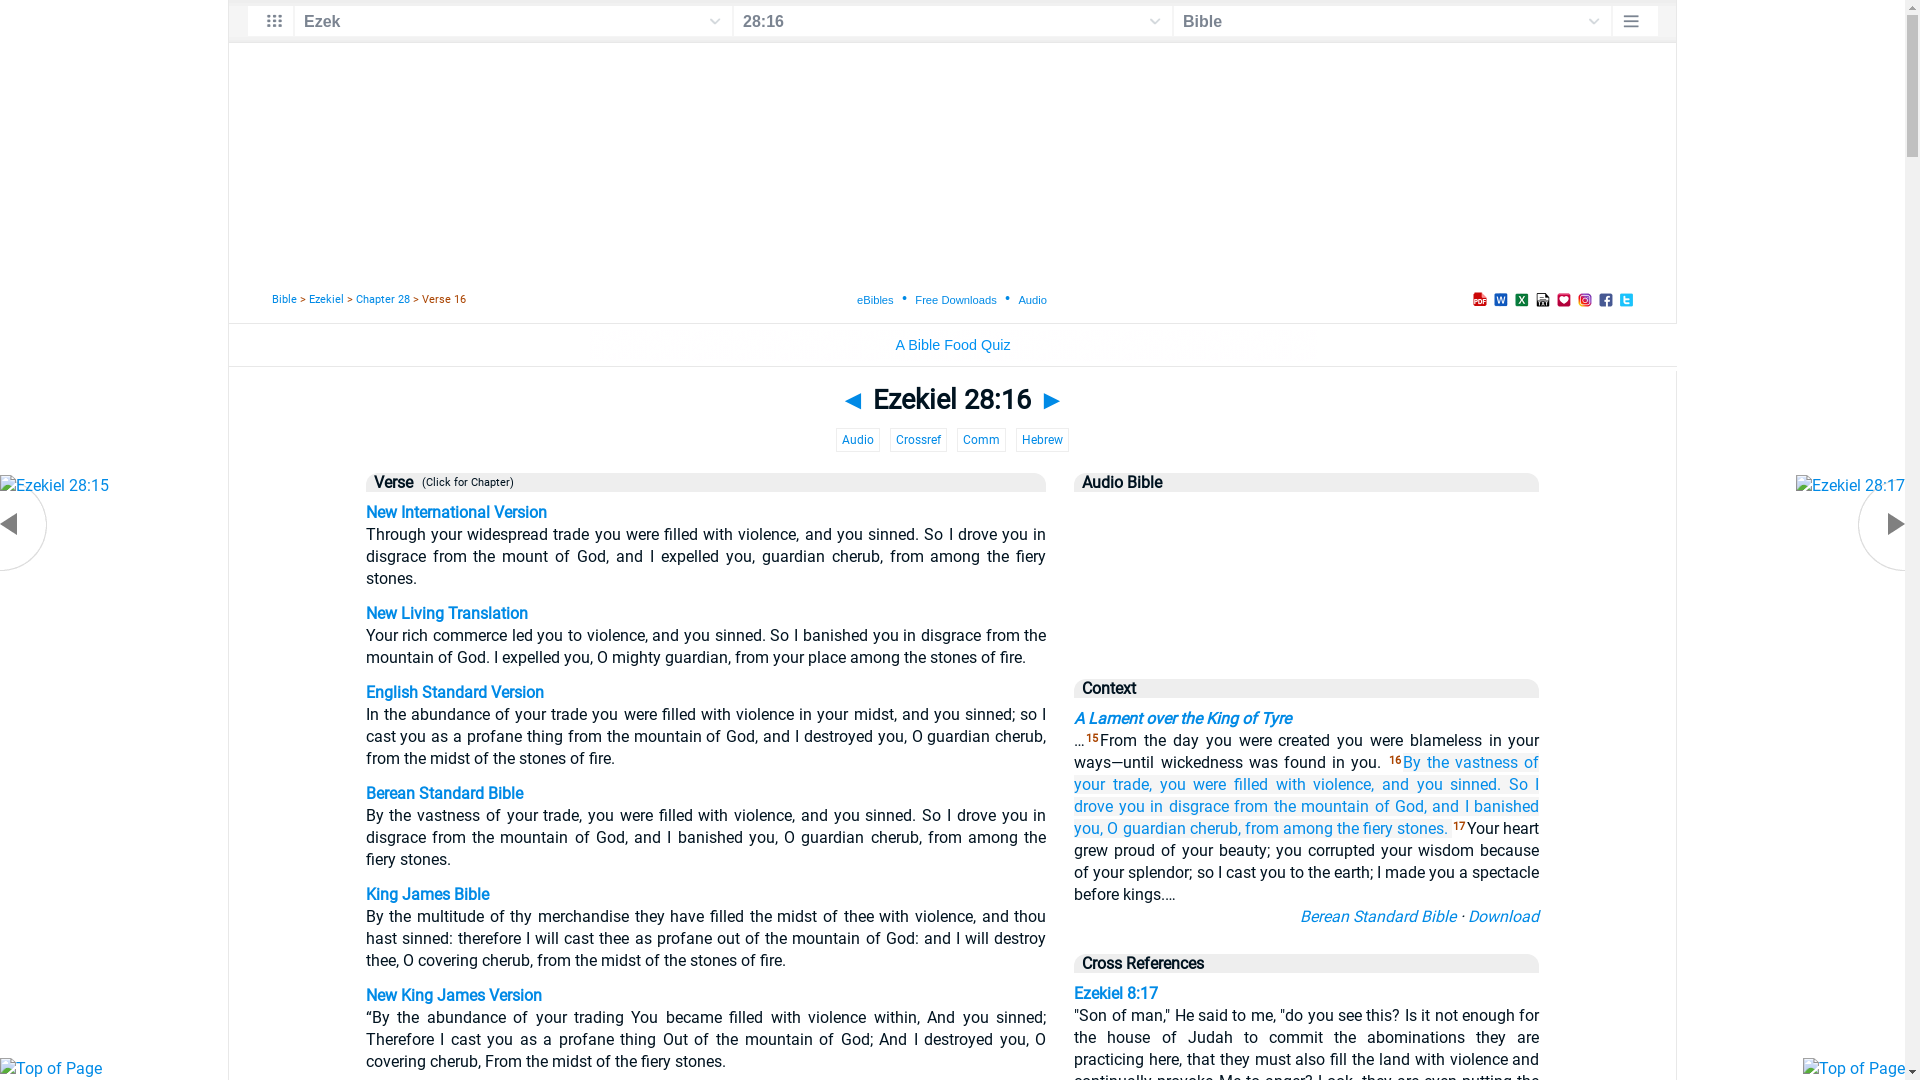 Image resolution: width=1920 pixels, height=1080 pixels. I want to click on By the vastness, so click(1460, 762).